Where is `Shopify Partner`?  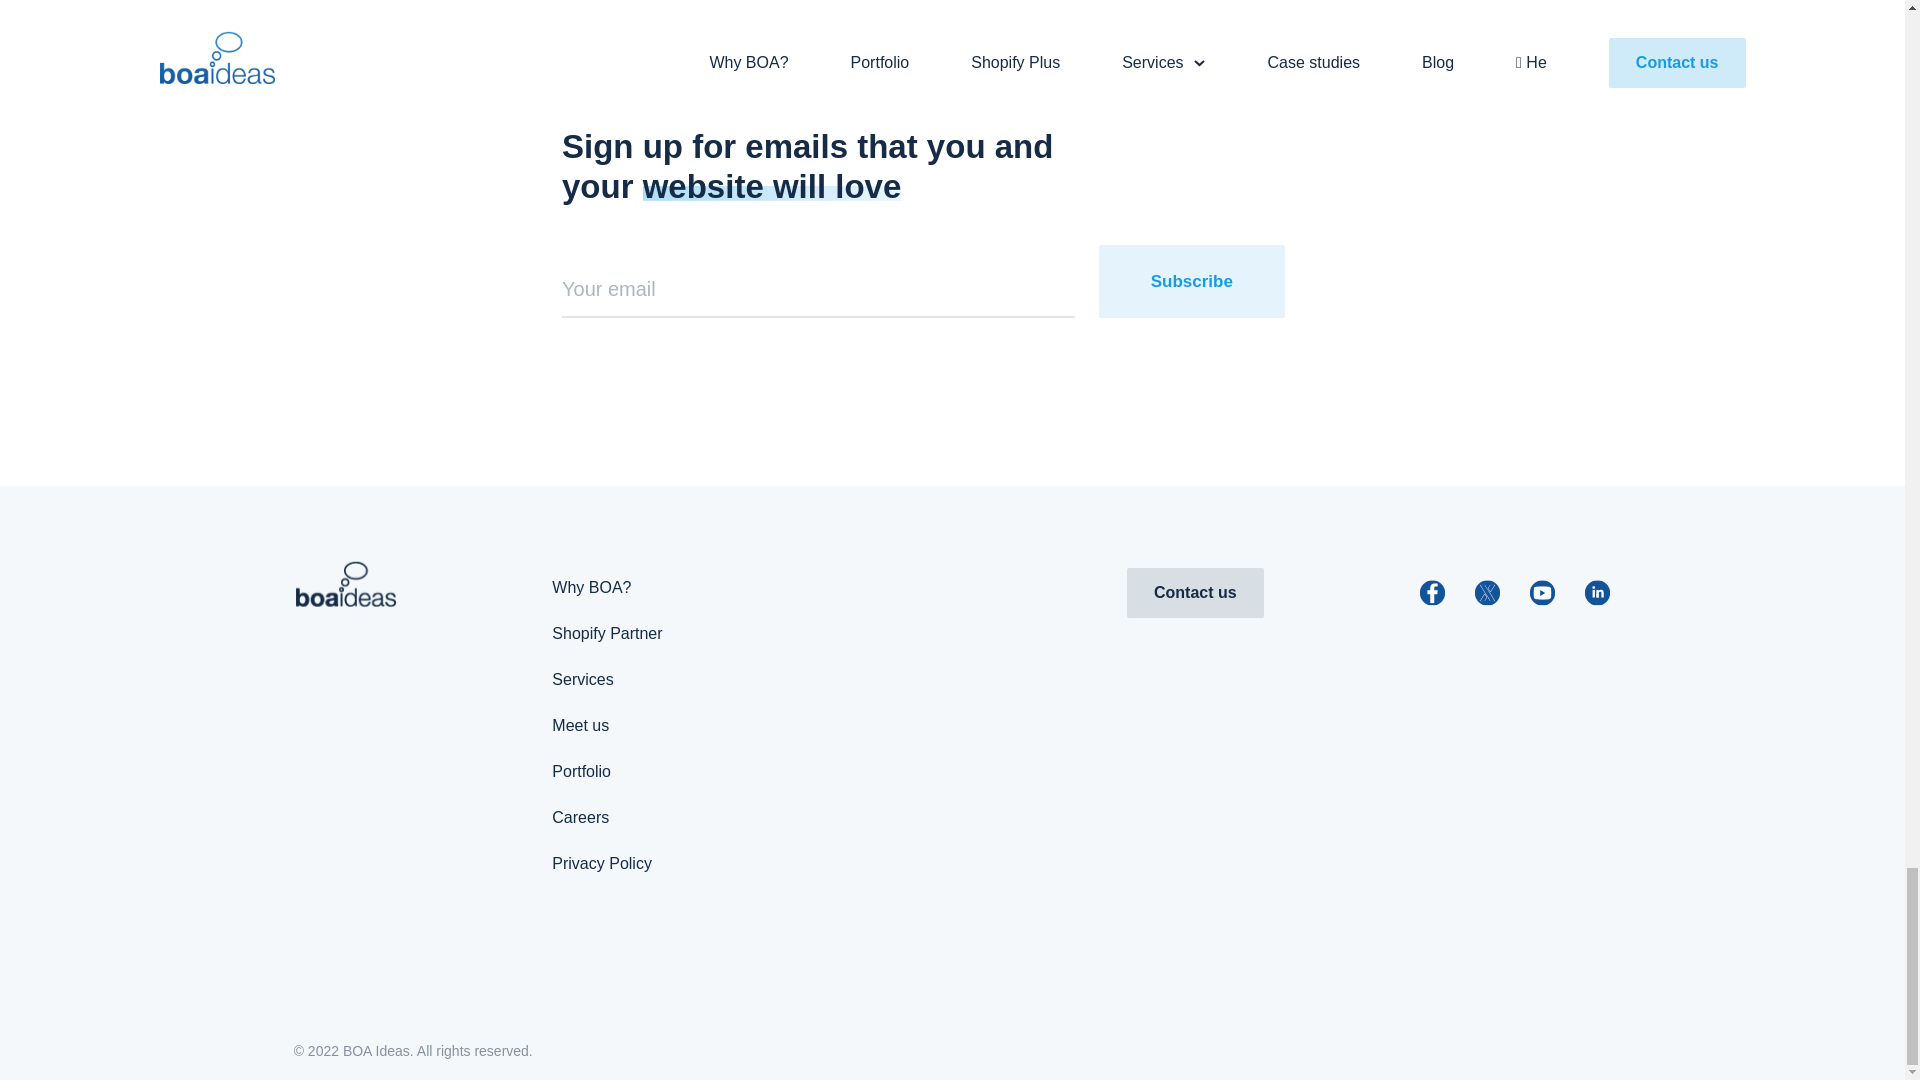 Shopify Partner is located at coordinates (607, 633).